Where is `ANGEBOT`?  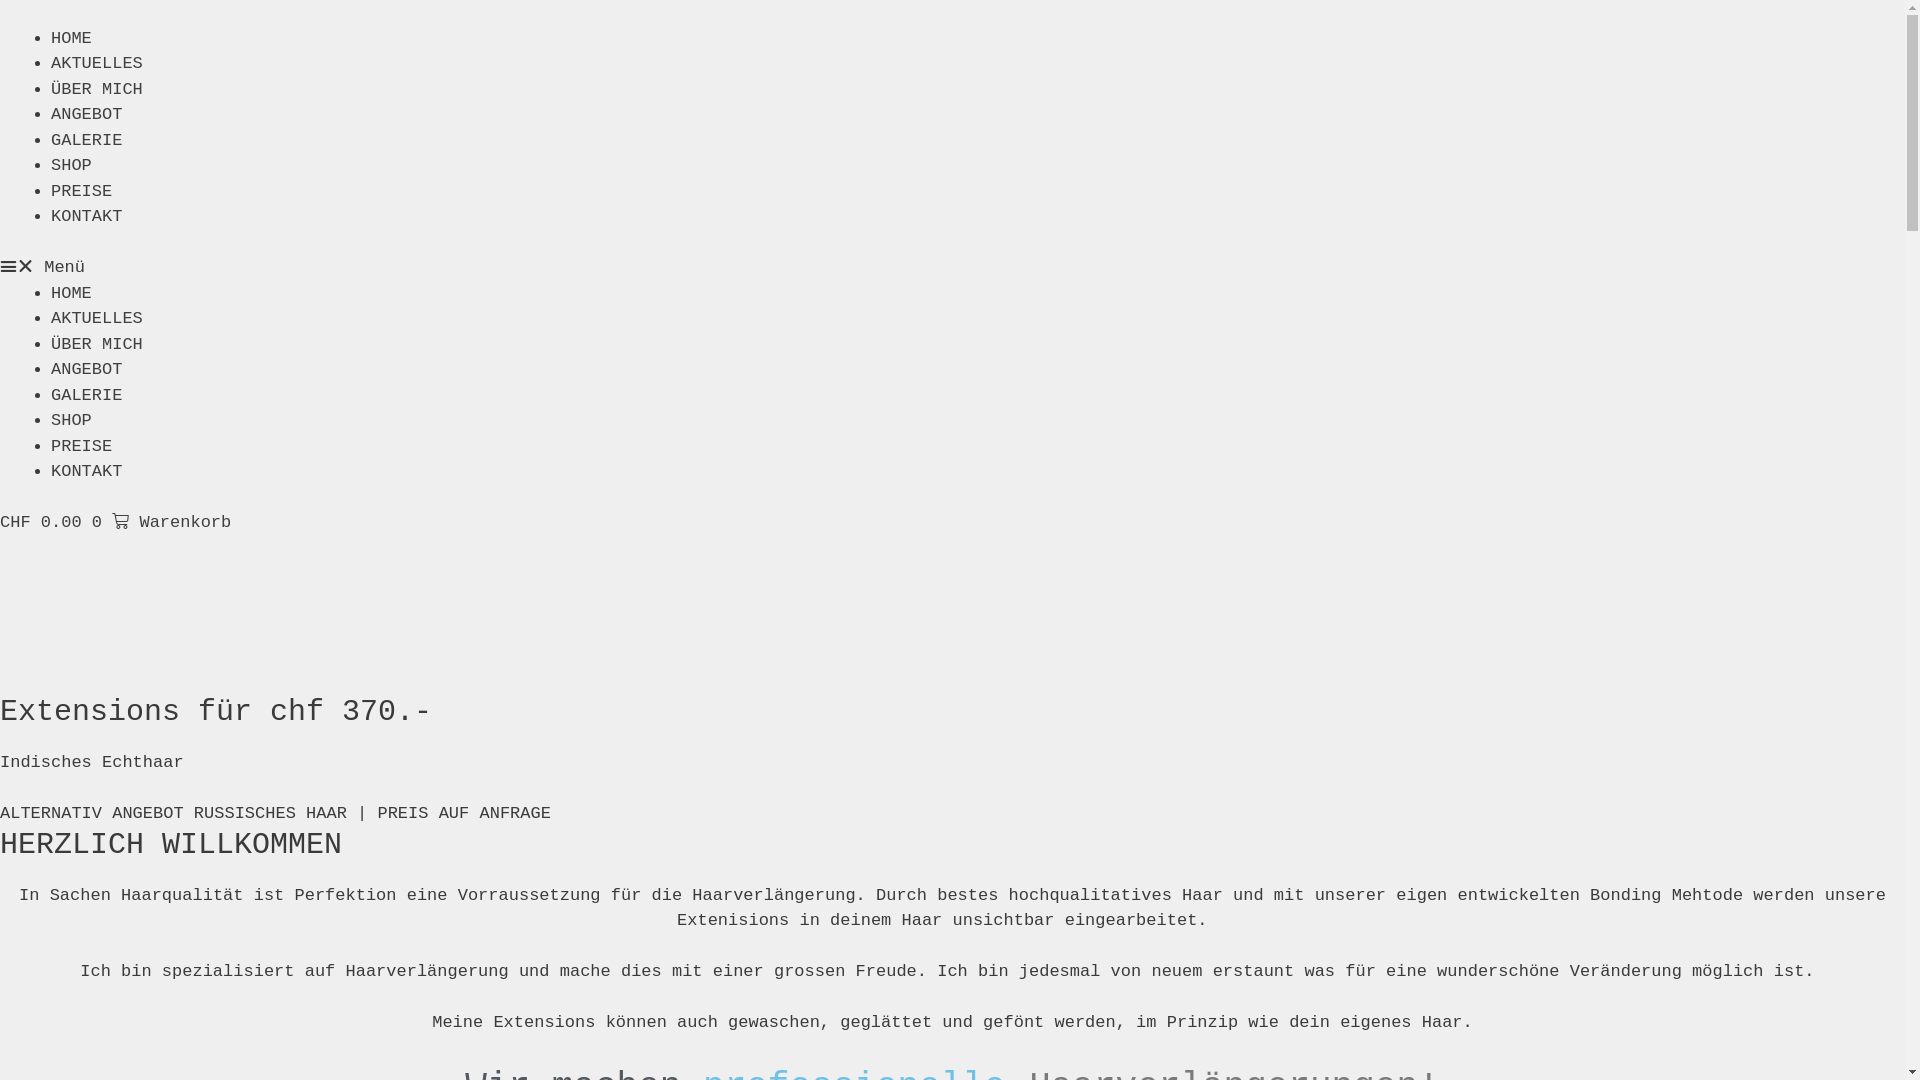 ANGEBOT is located at coordinates (86, 370).